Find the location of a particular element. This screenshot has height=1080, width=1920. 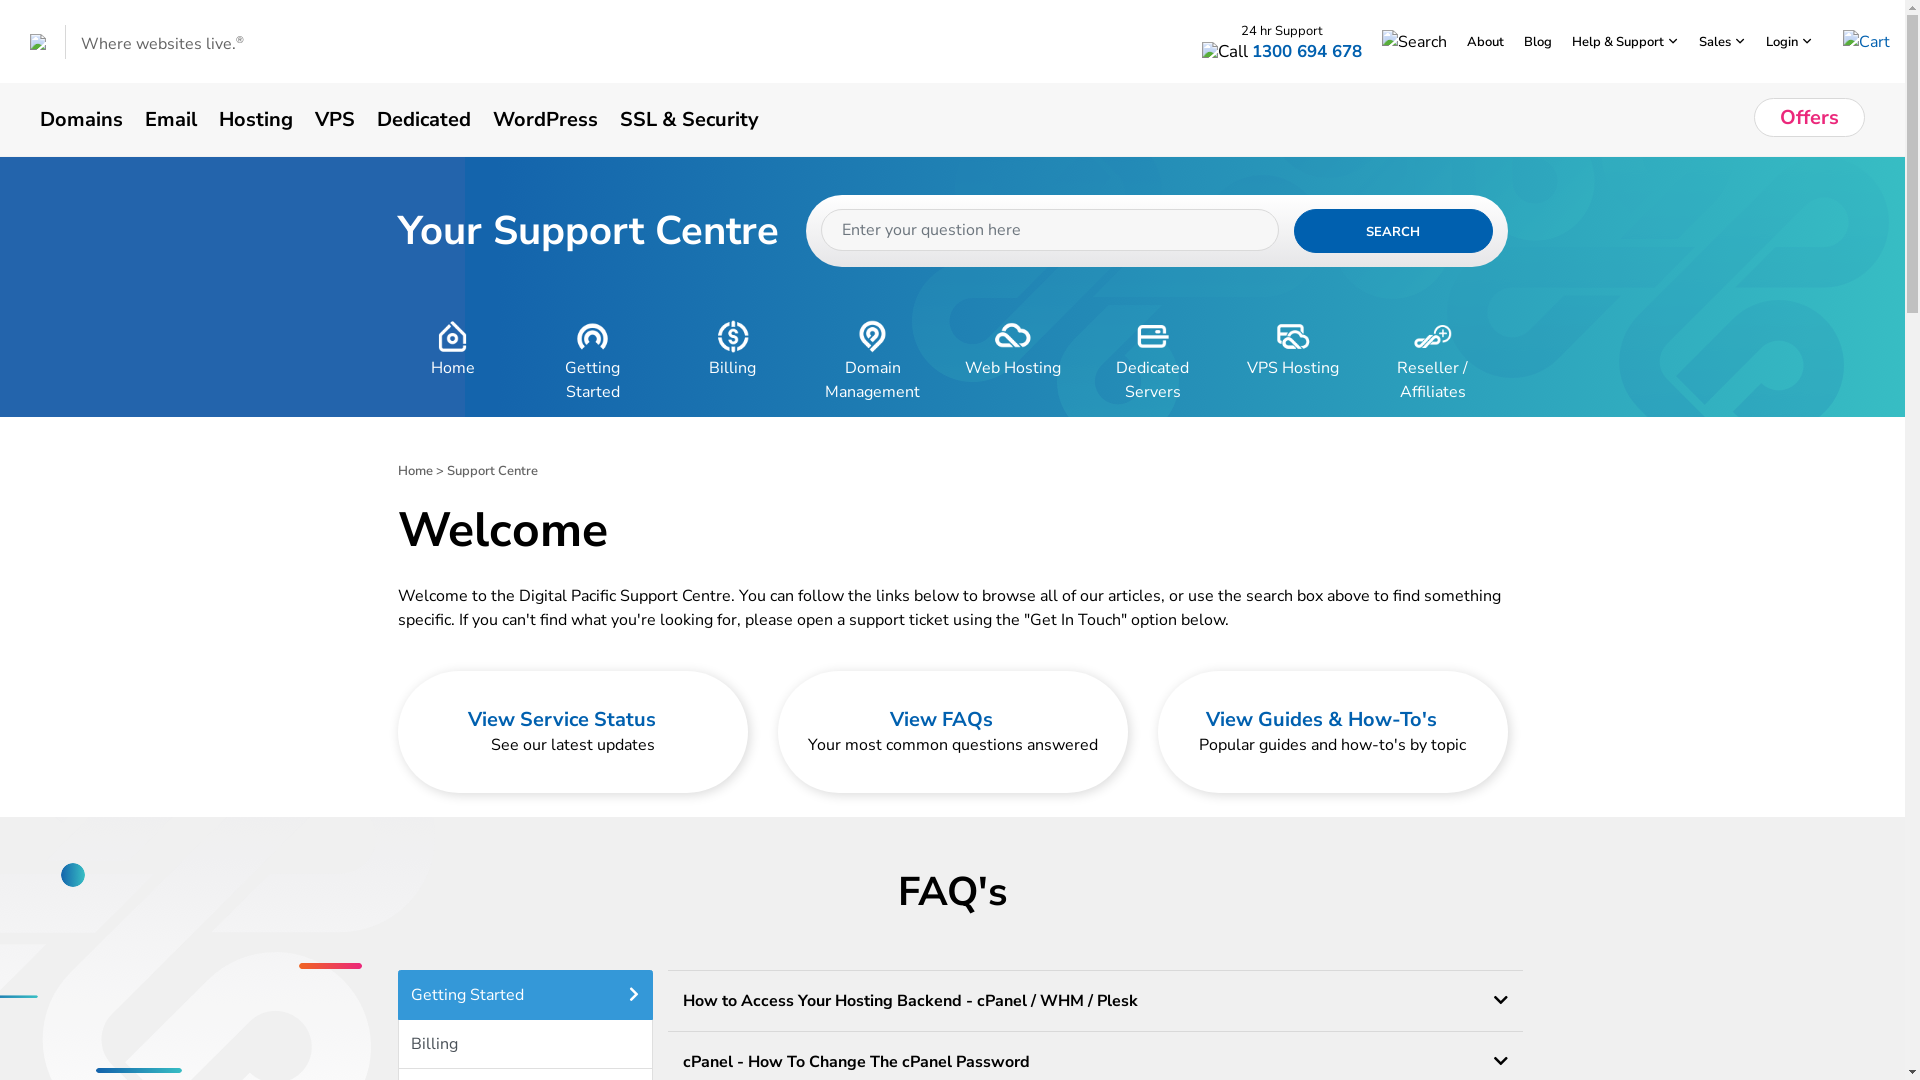

Blog is located at coordinates (1538, 42).